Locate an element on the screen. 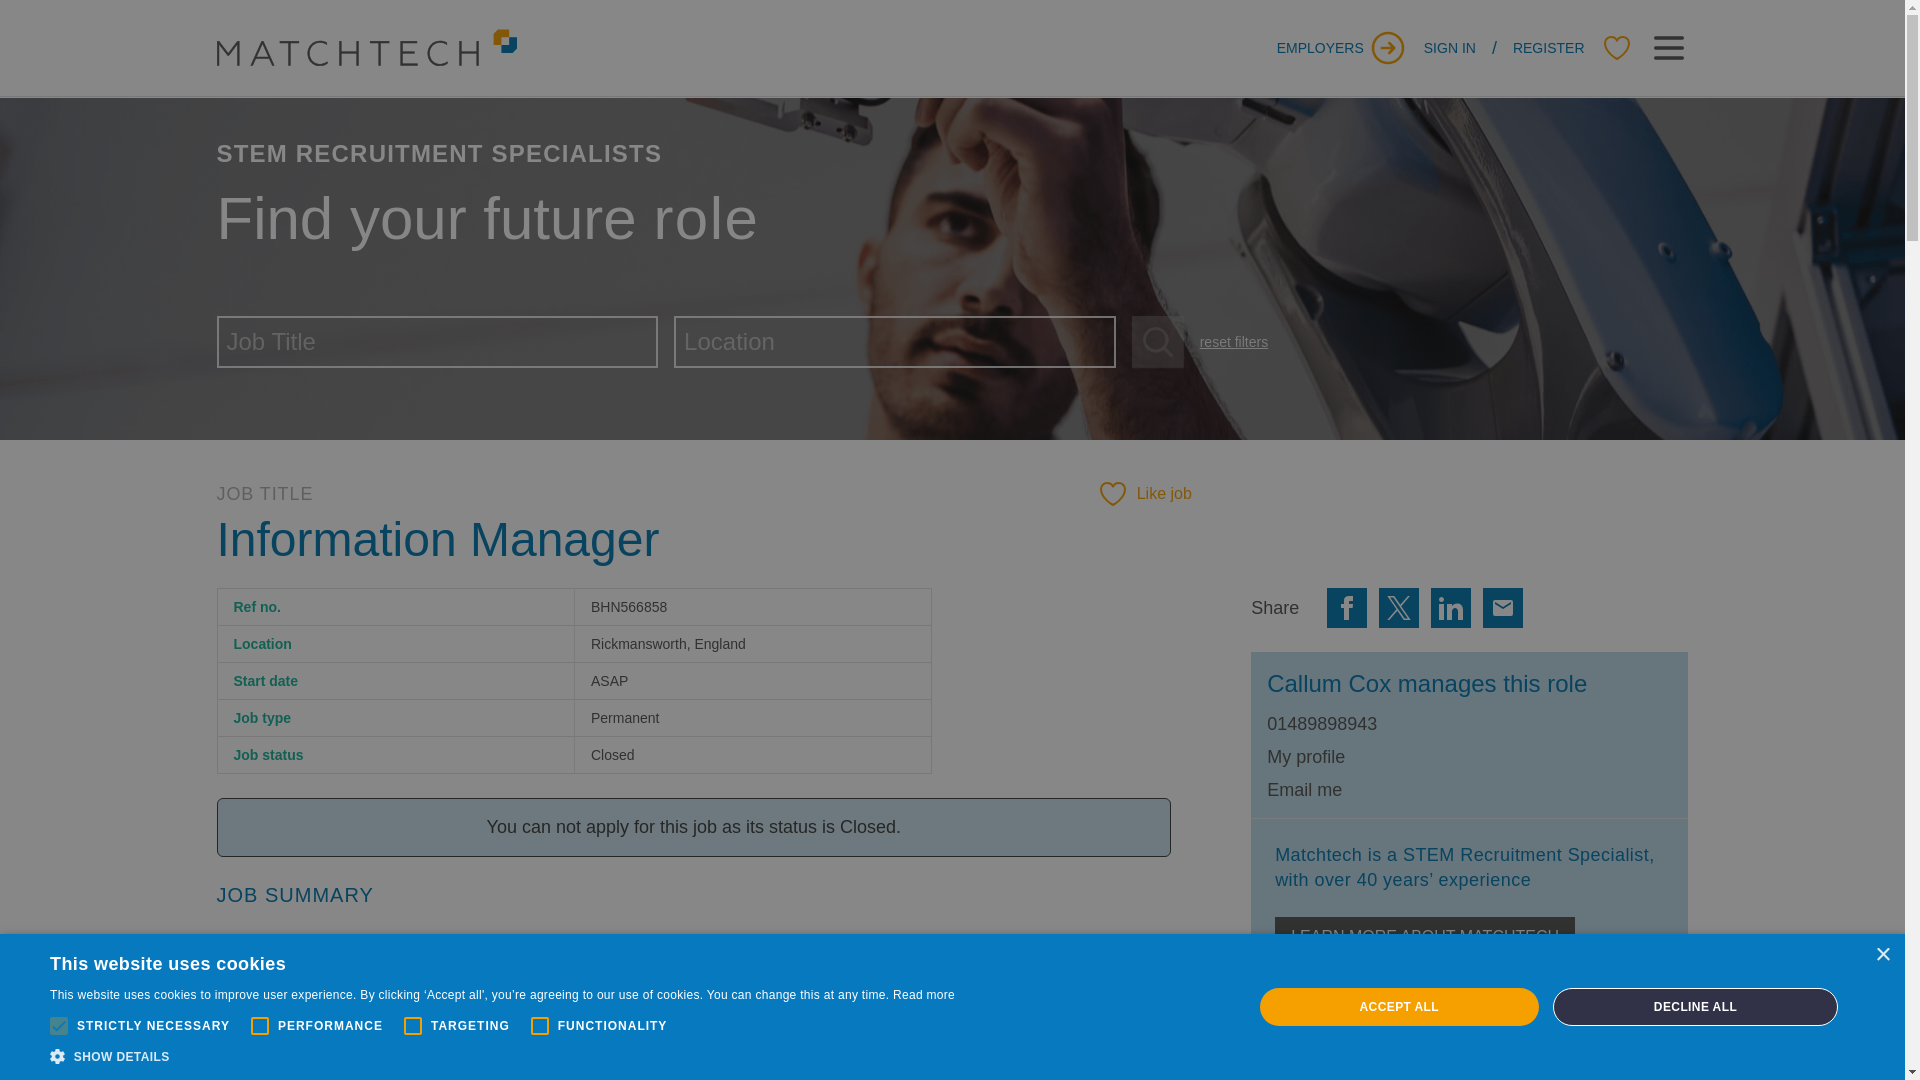  Home is located at coordinates (366, 48).